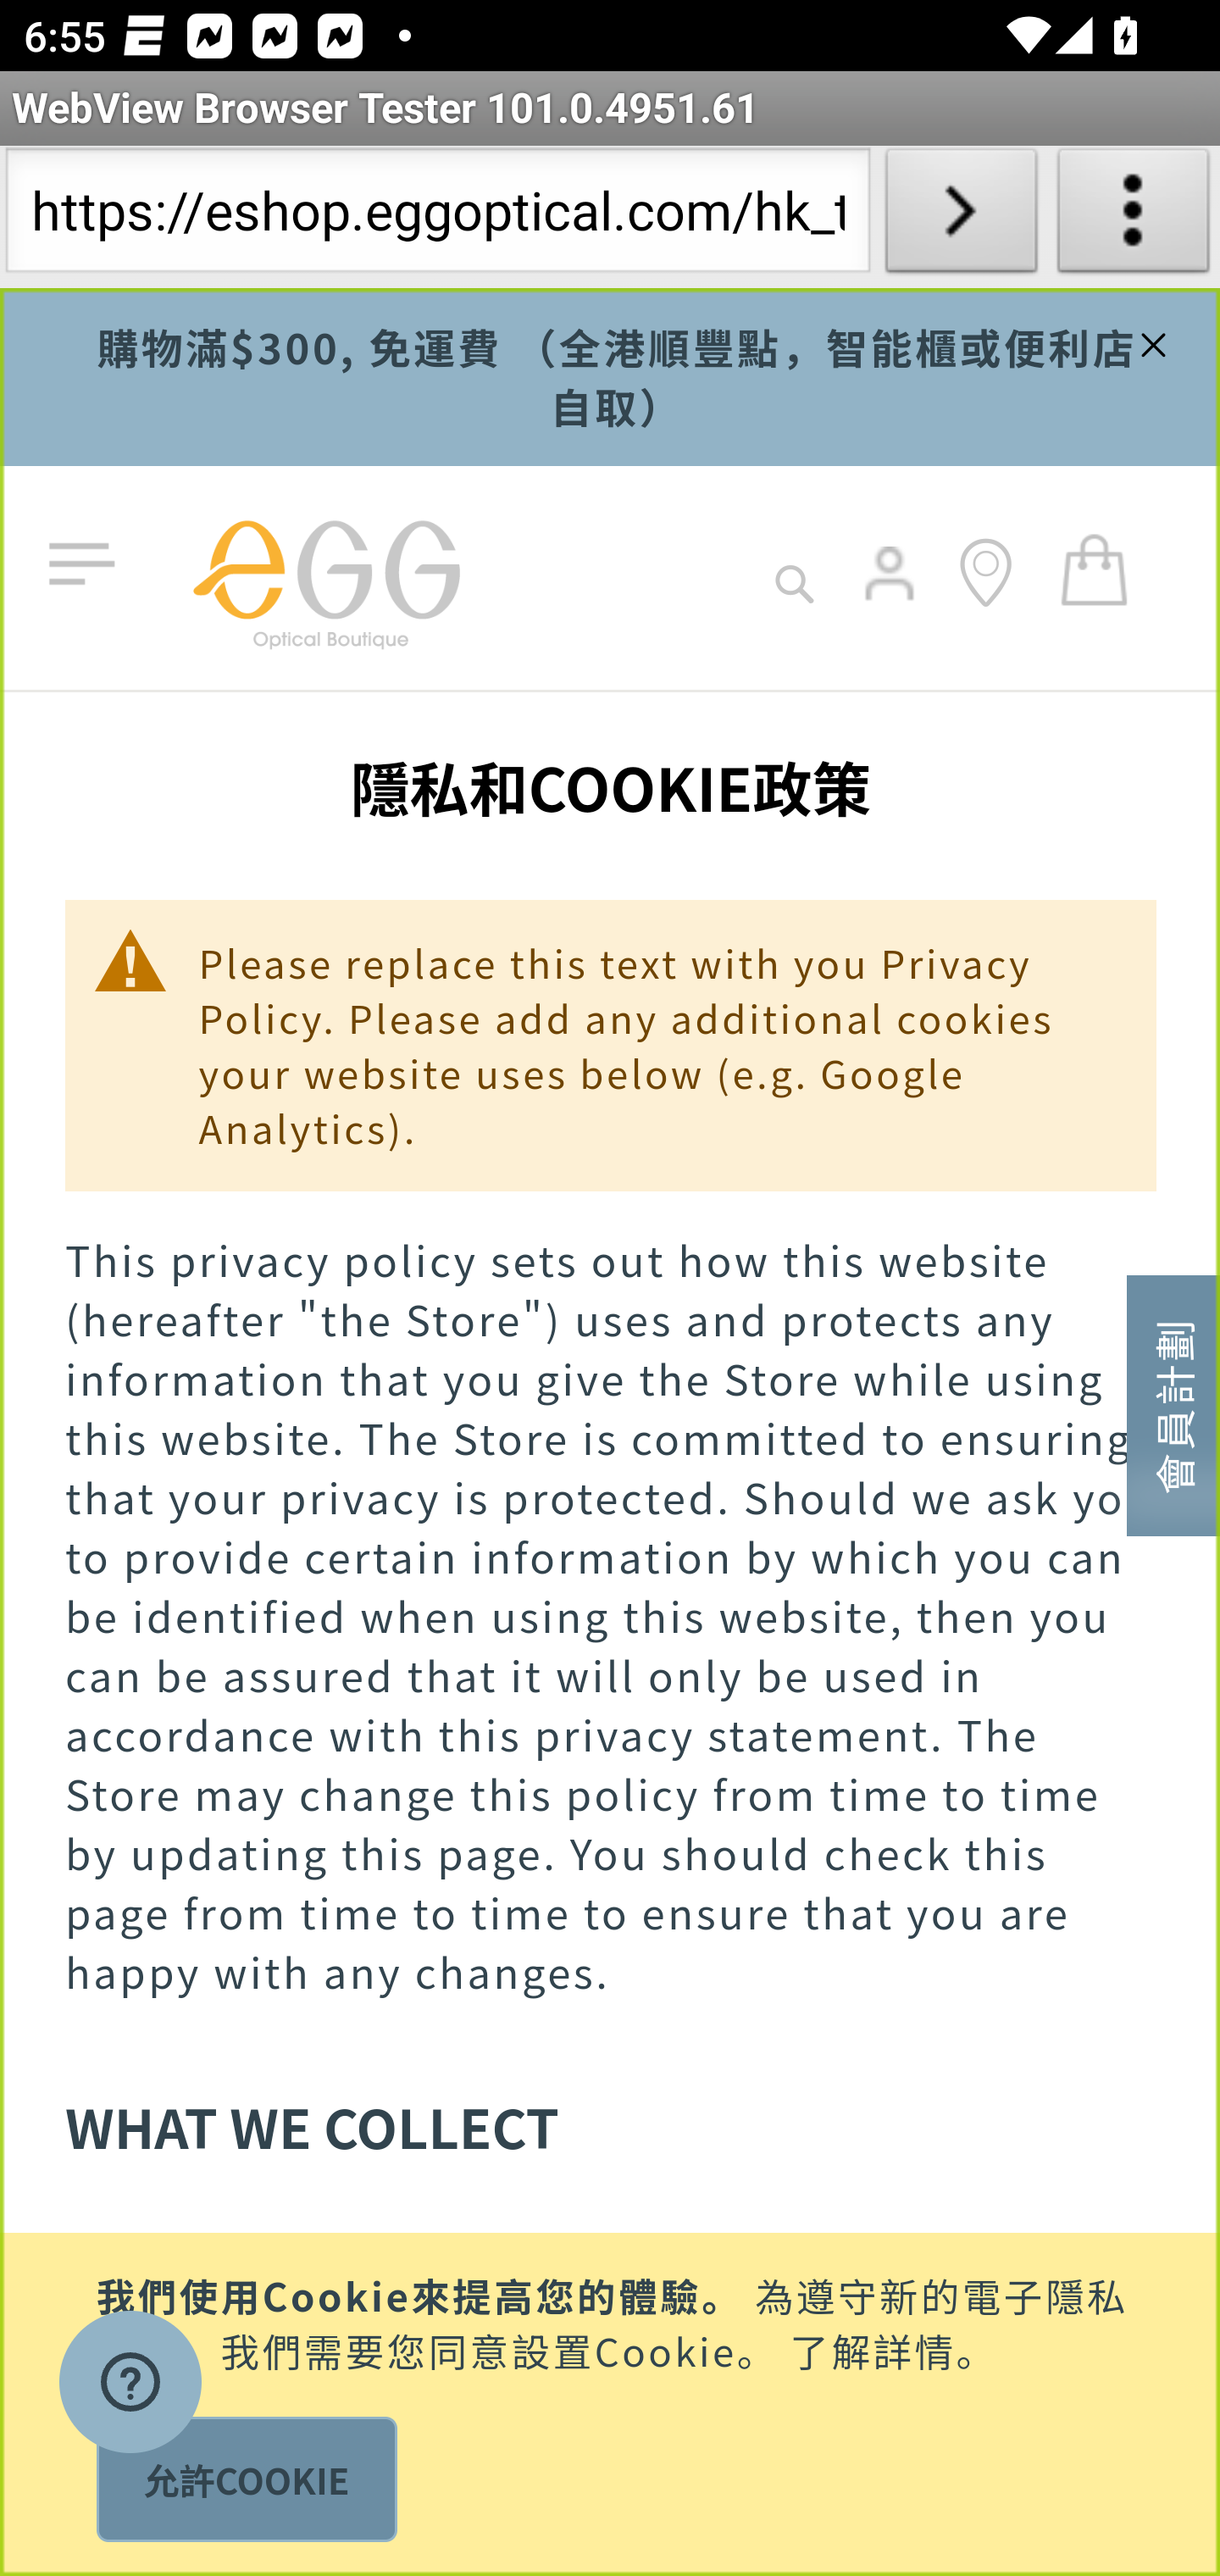 The height and width of the screenshot is (2576, 1220). What do you see at coordinates (891, 597) in the screenshot?
I see `login` at bounding box center [891, 597].